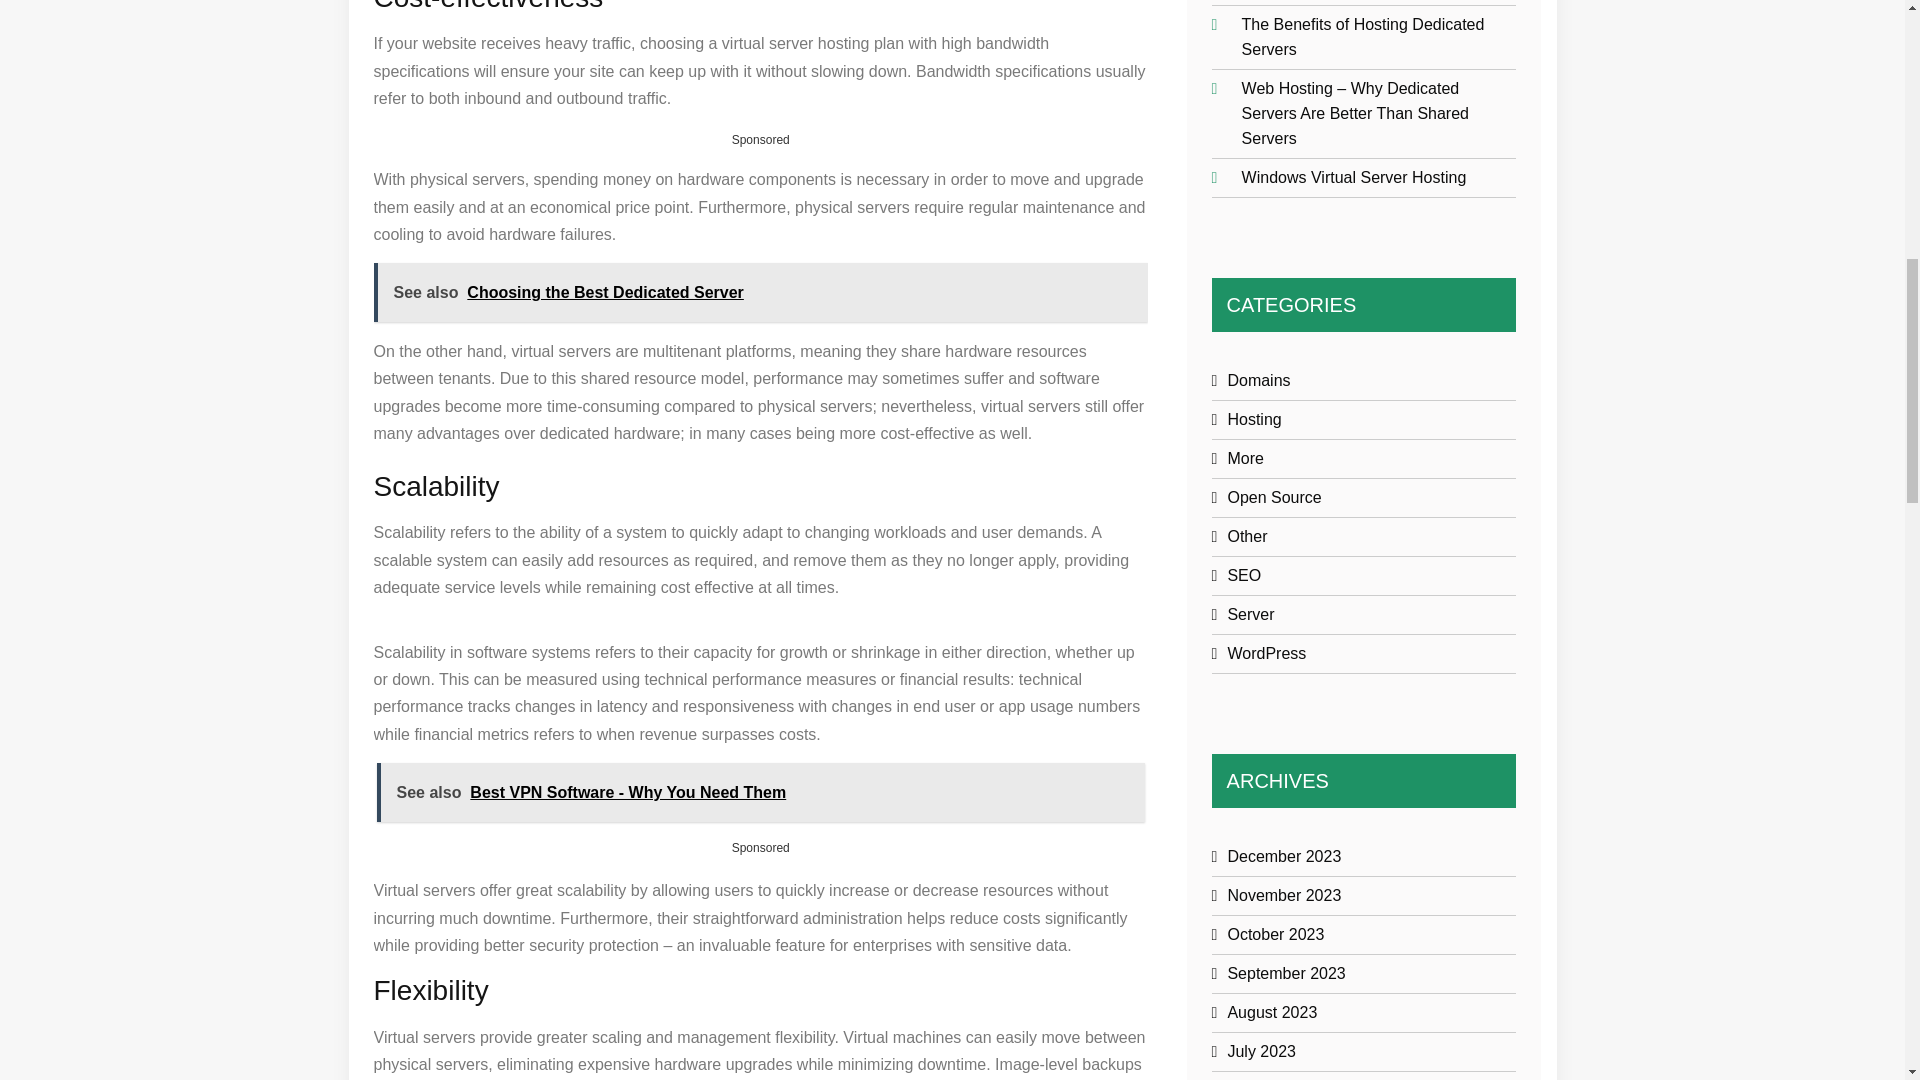 This screenshot has height=1080, width=1920. Describe the element at coordinates (761, 292) in the screenshot. I see `See also  Choosing the Best Dedicated Server` at that location.